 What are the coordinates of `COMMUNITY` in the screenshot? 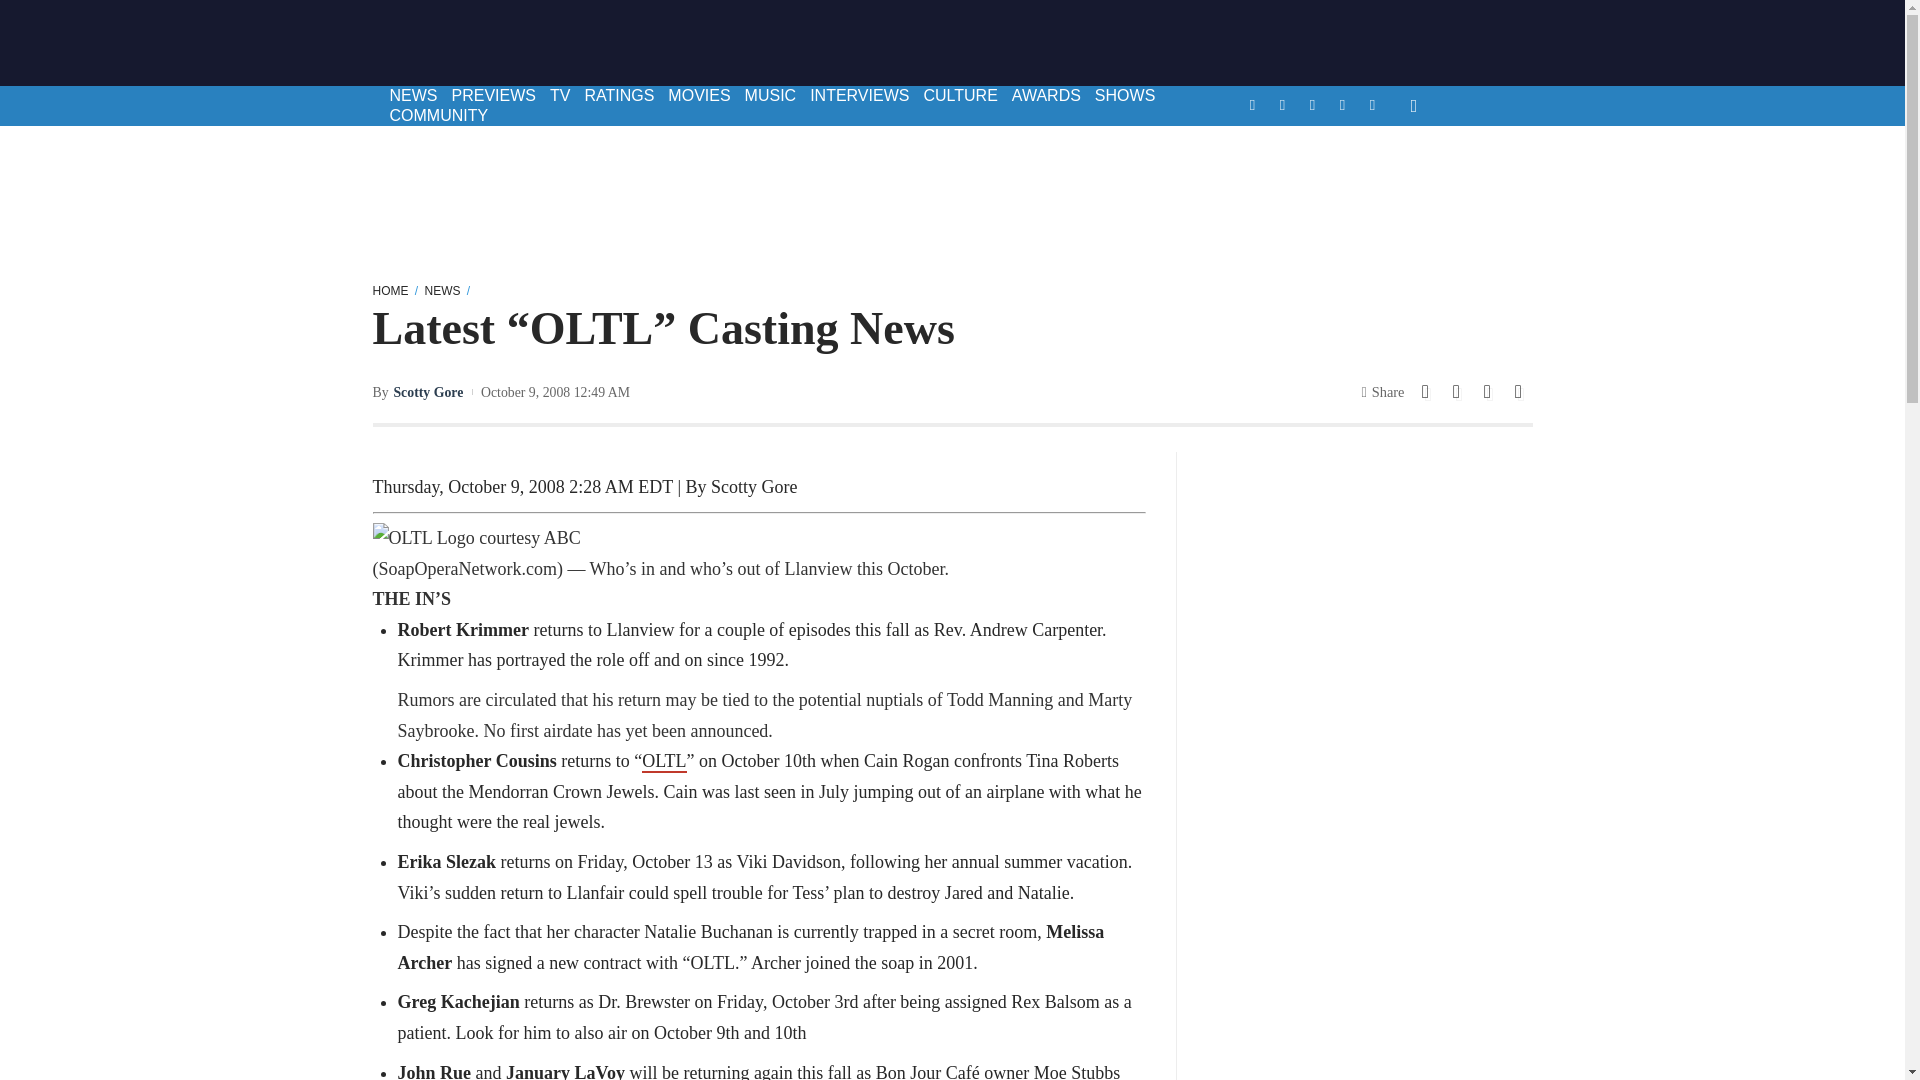 It's located at (438, 116).